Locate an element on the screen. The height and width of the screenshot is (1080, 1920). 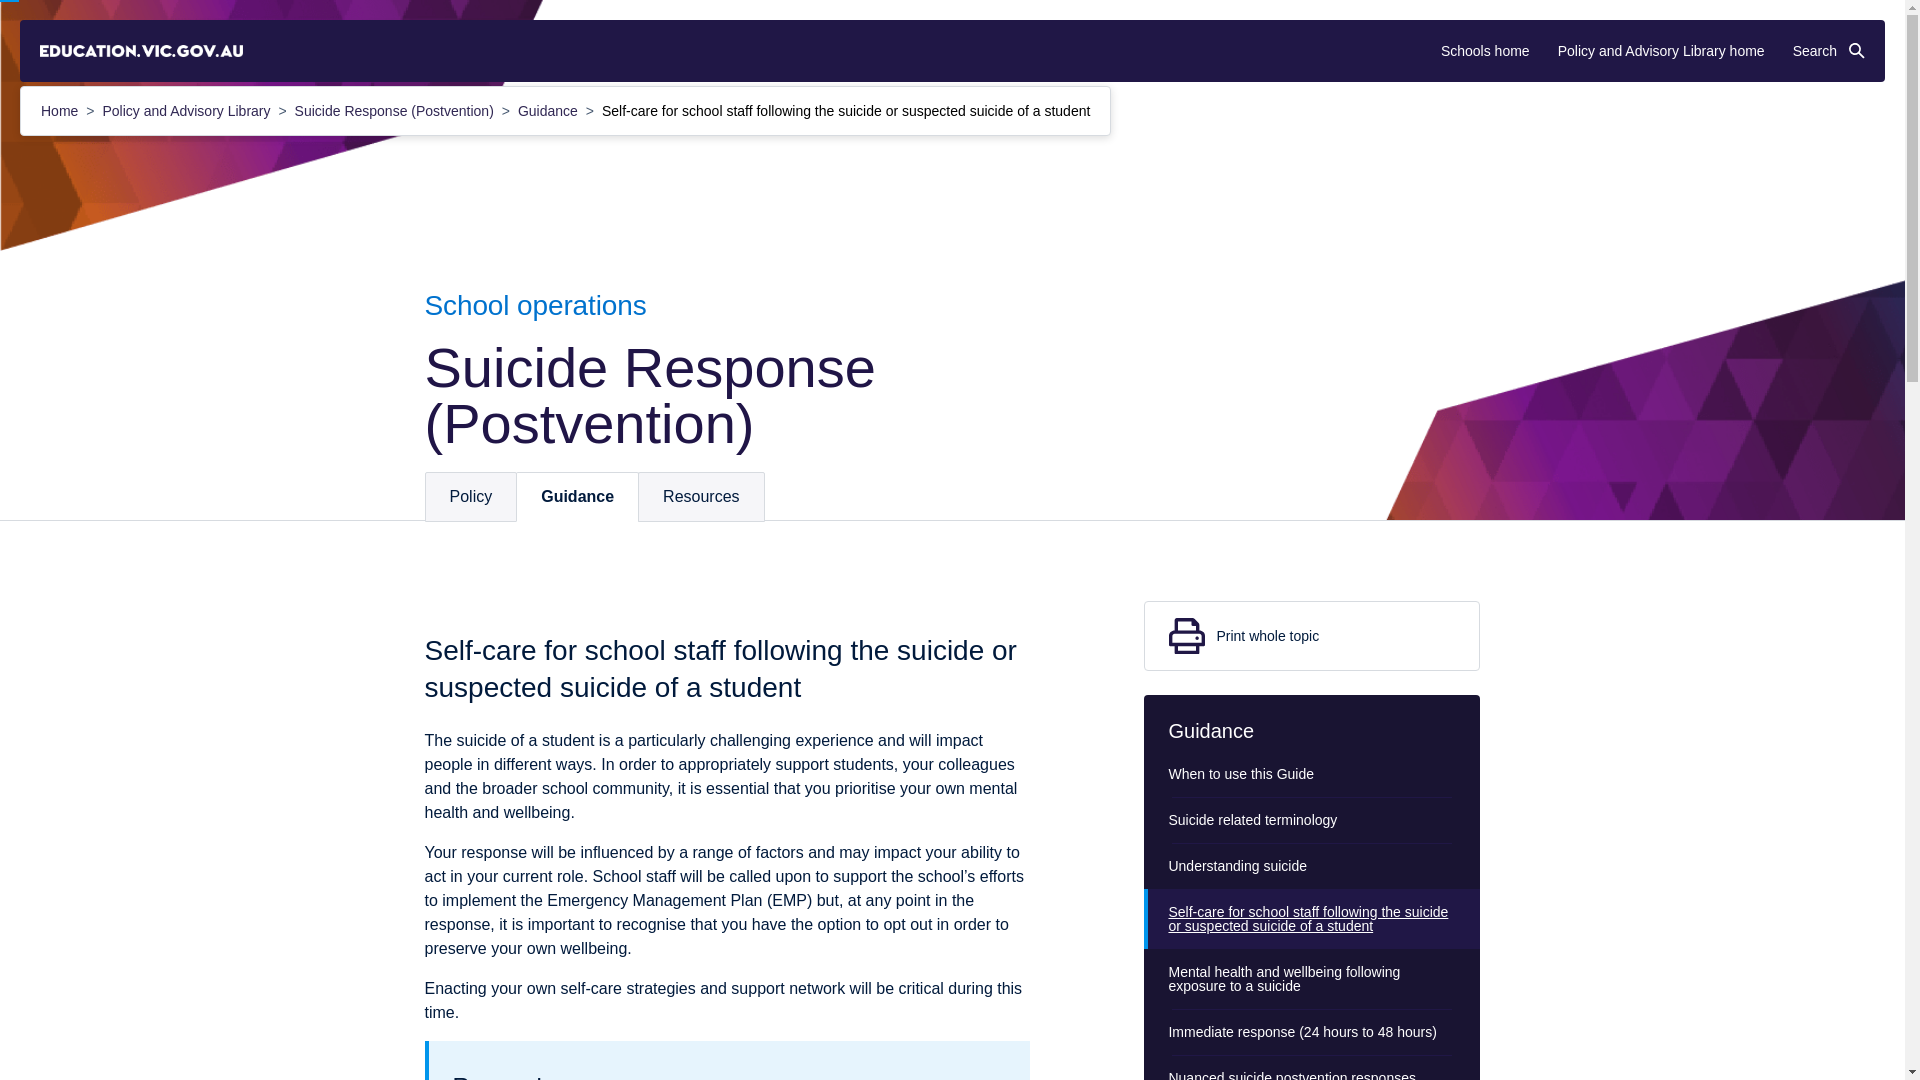
Suicide related terminology is located at coordinates (1312, 820).